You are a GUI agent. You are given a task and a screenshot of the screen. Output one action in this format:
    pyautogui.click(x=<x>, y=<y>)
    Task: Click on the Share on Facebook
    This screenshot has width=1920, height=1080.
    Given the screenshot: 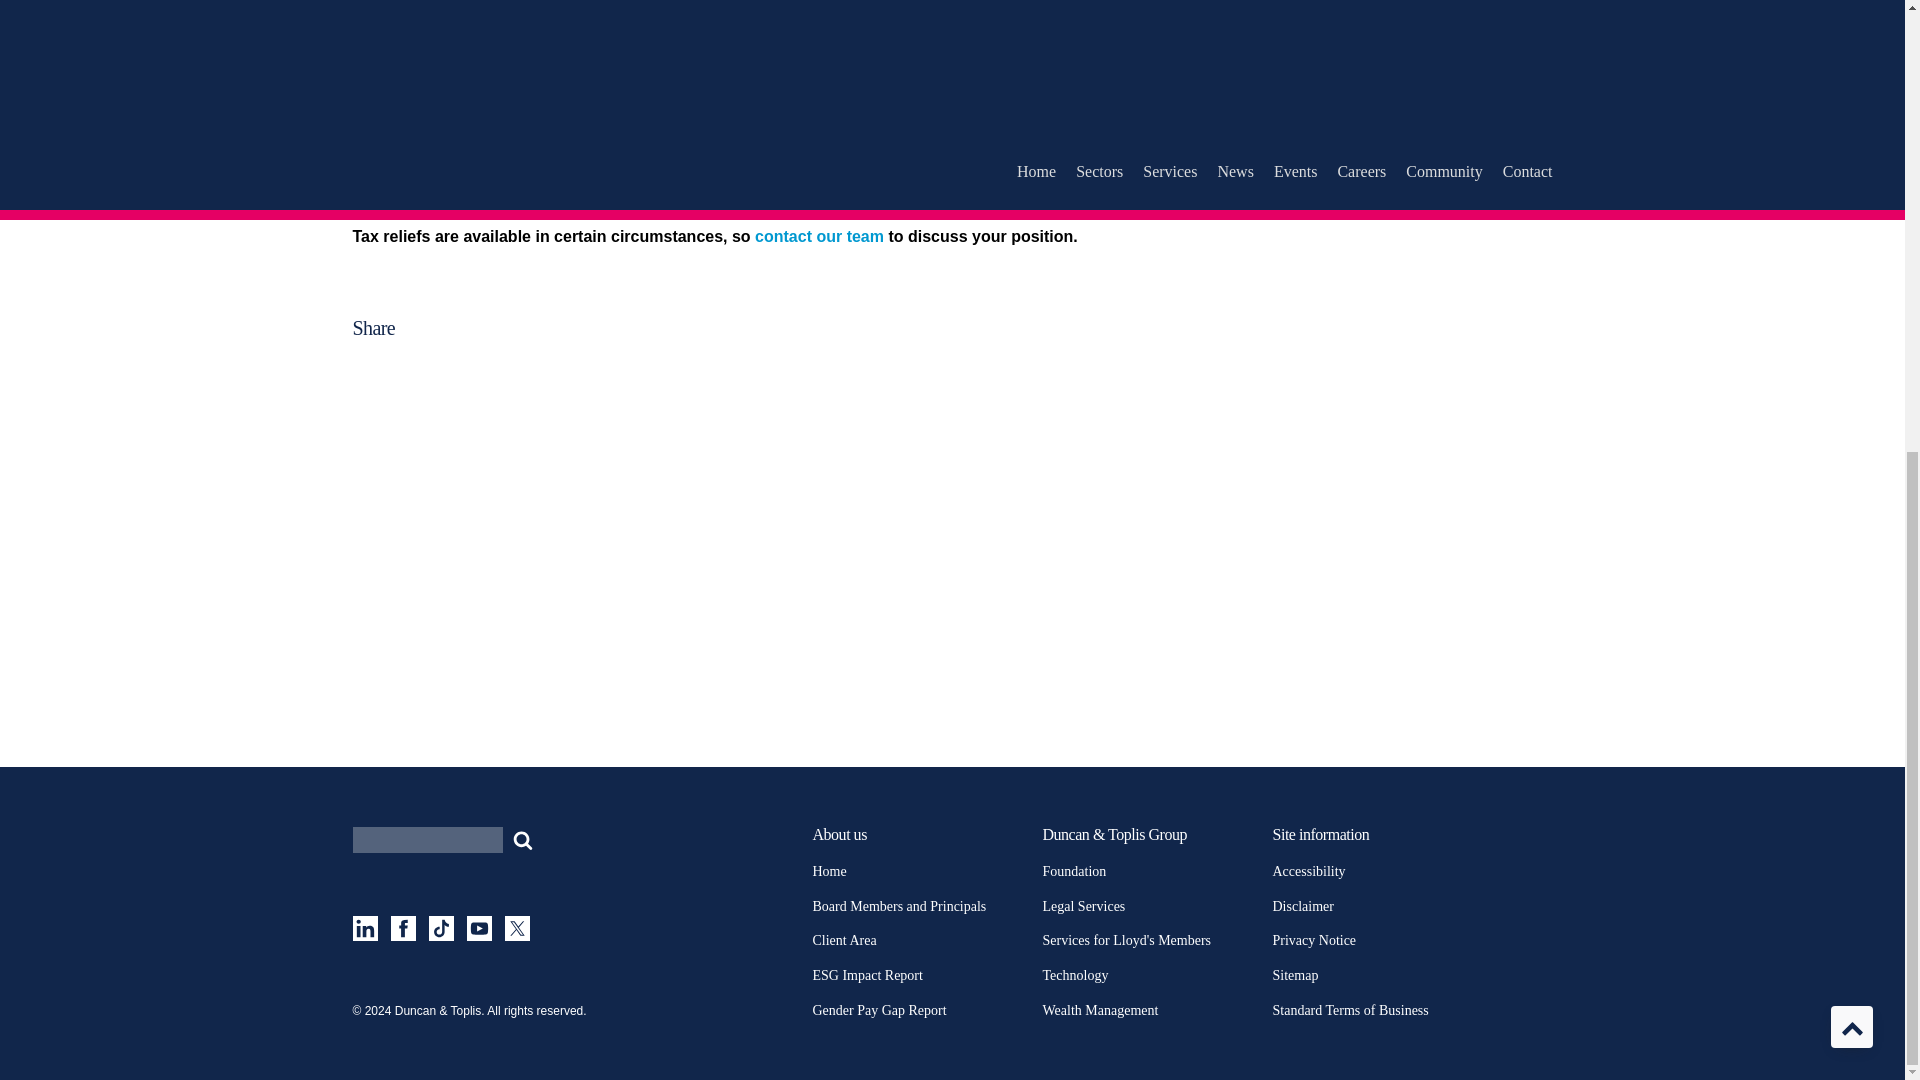 What is the action you would take?
    pyautogui.click(x=816, y=368)
    